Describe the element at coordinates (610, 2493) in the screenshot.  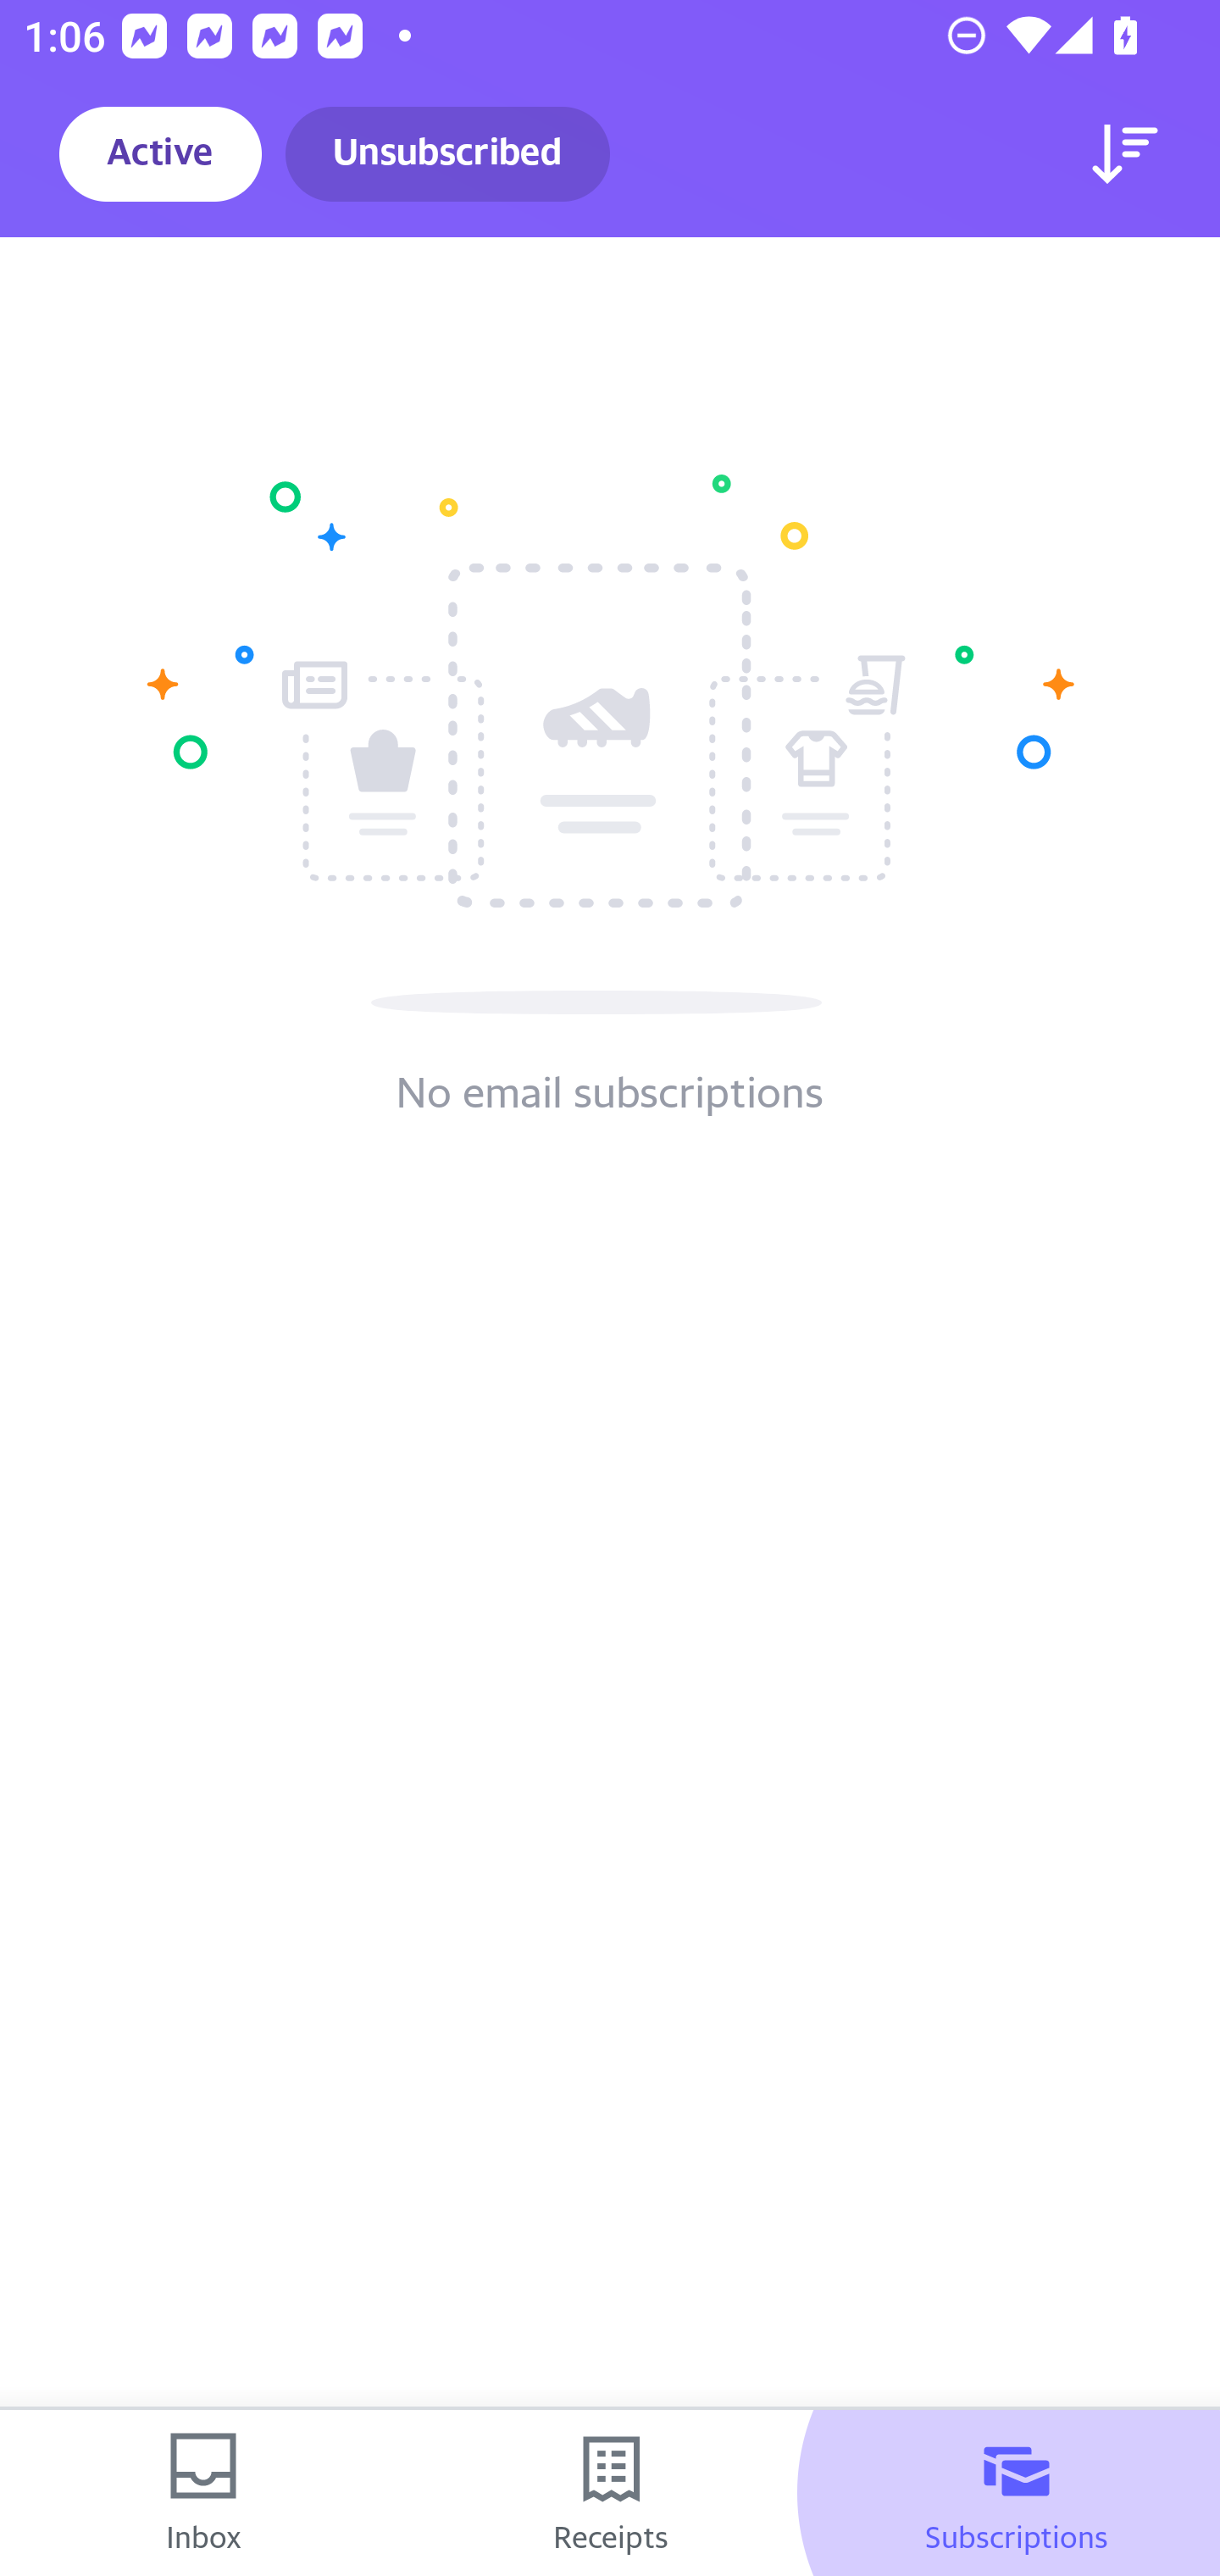
I see `Receipts` at that location.